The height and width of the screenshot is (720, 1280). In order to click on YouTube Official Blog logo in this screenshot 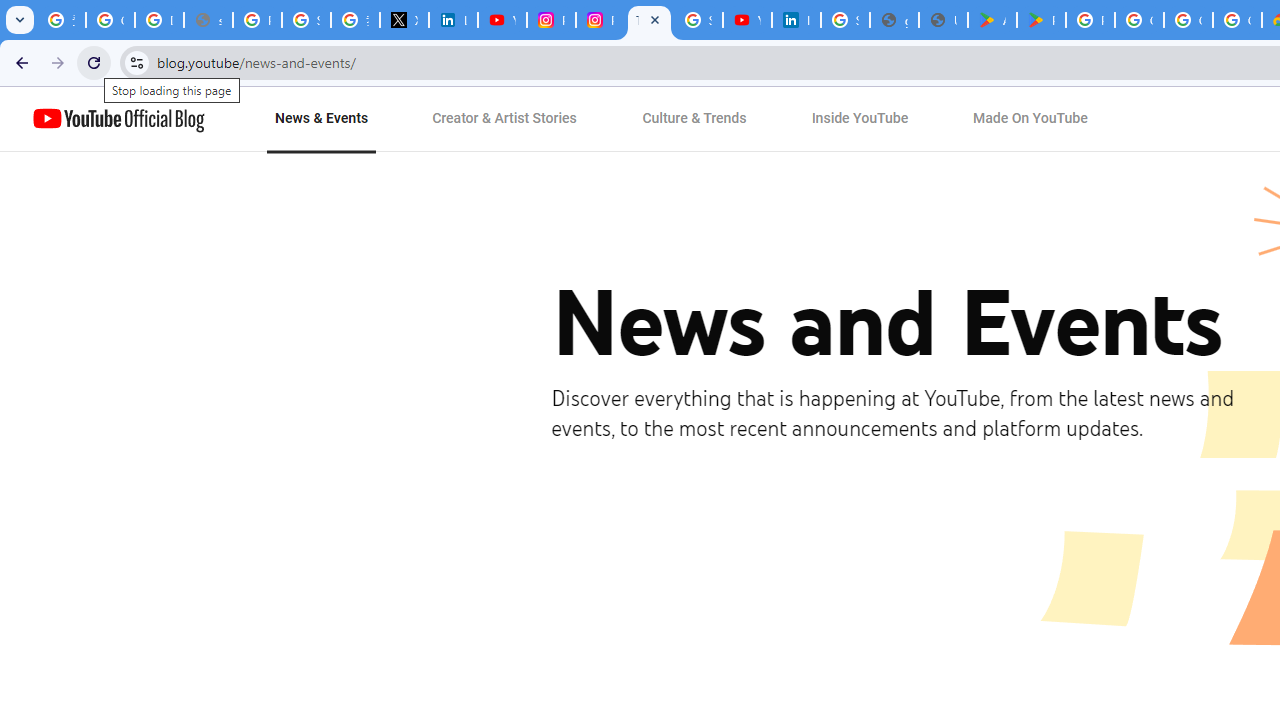, I will do `click(118, 119)`.